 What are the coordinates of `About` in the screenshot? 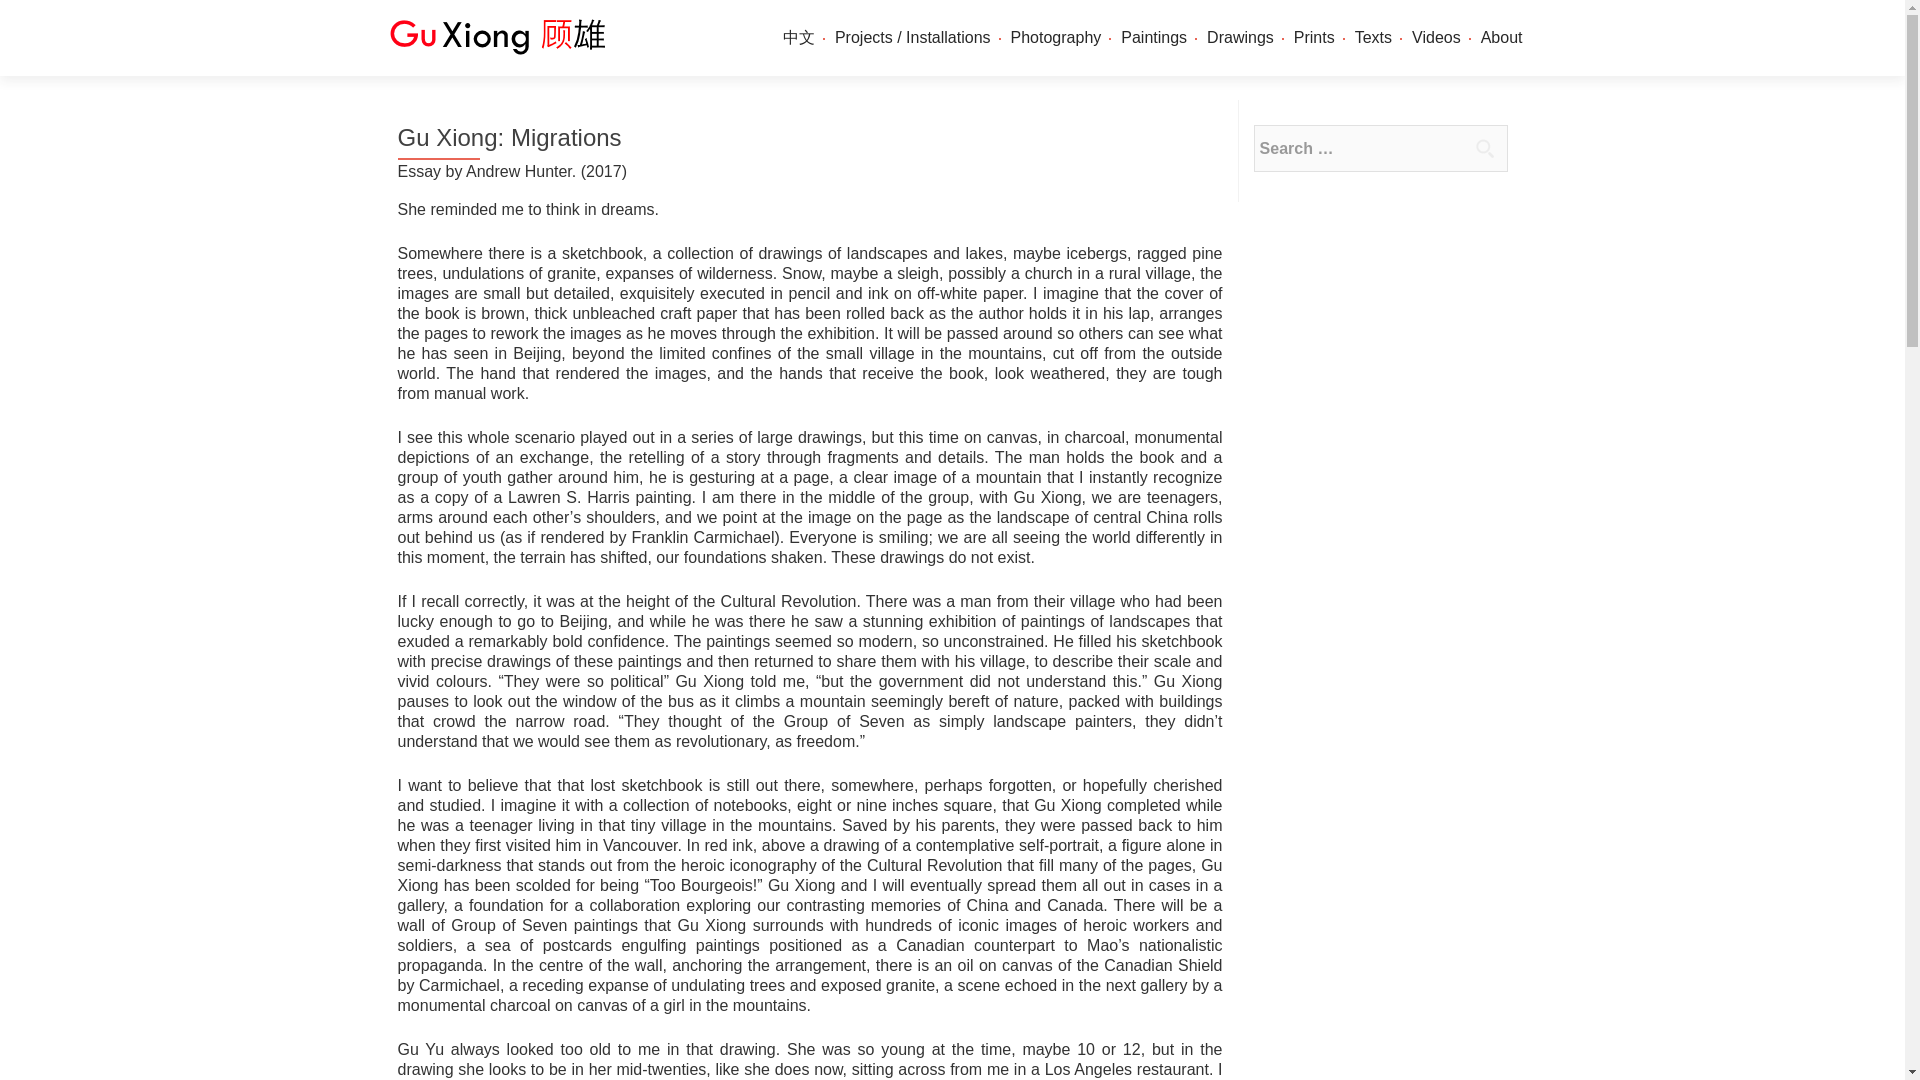 It's located at (1501, 38).